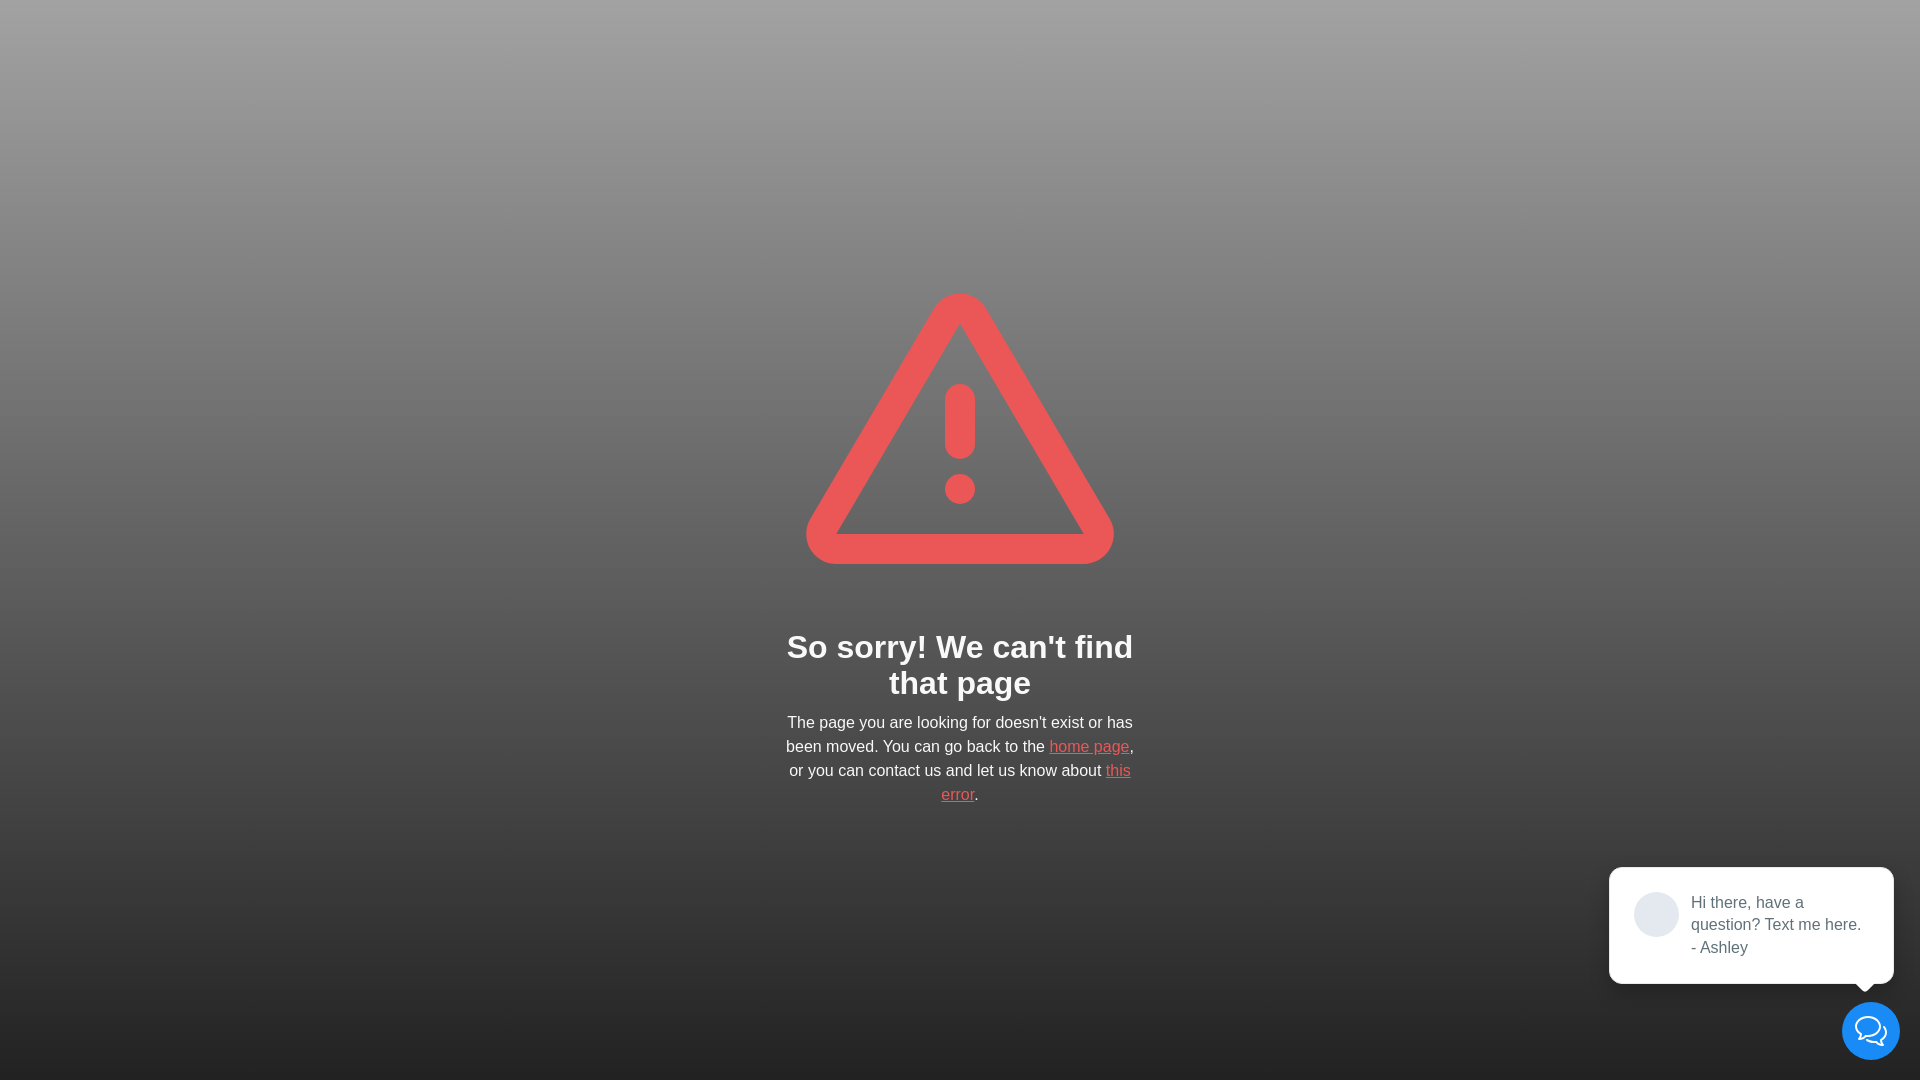  Describe the element at coordinates (1036, 782) in the screenshot. I see `this error` at that location.